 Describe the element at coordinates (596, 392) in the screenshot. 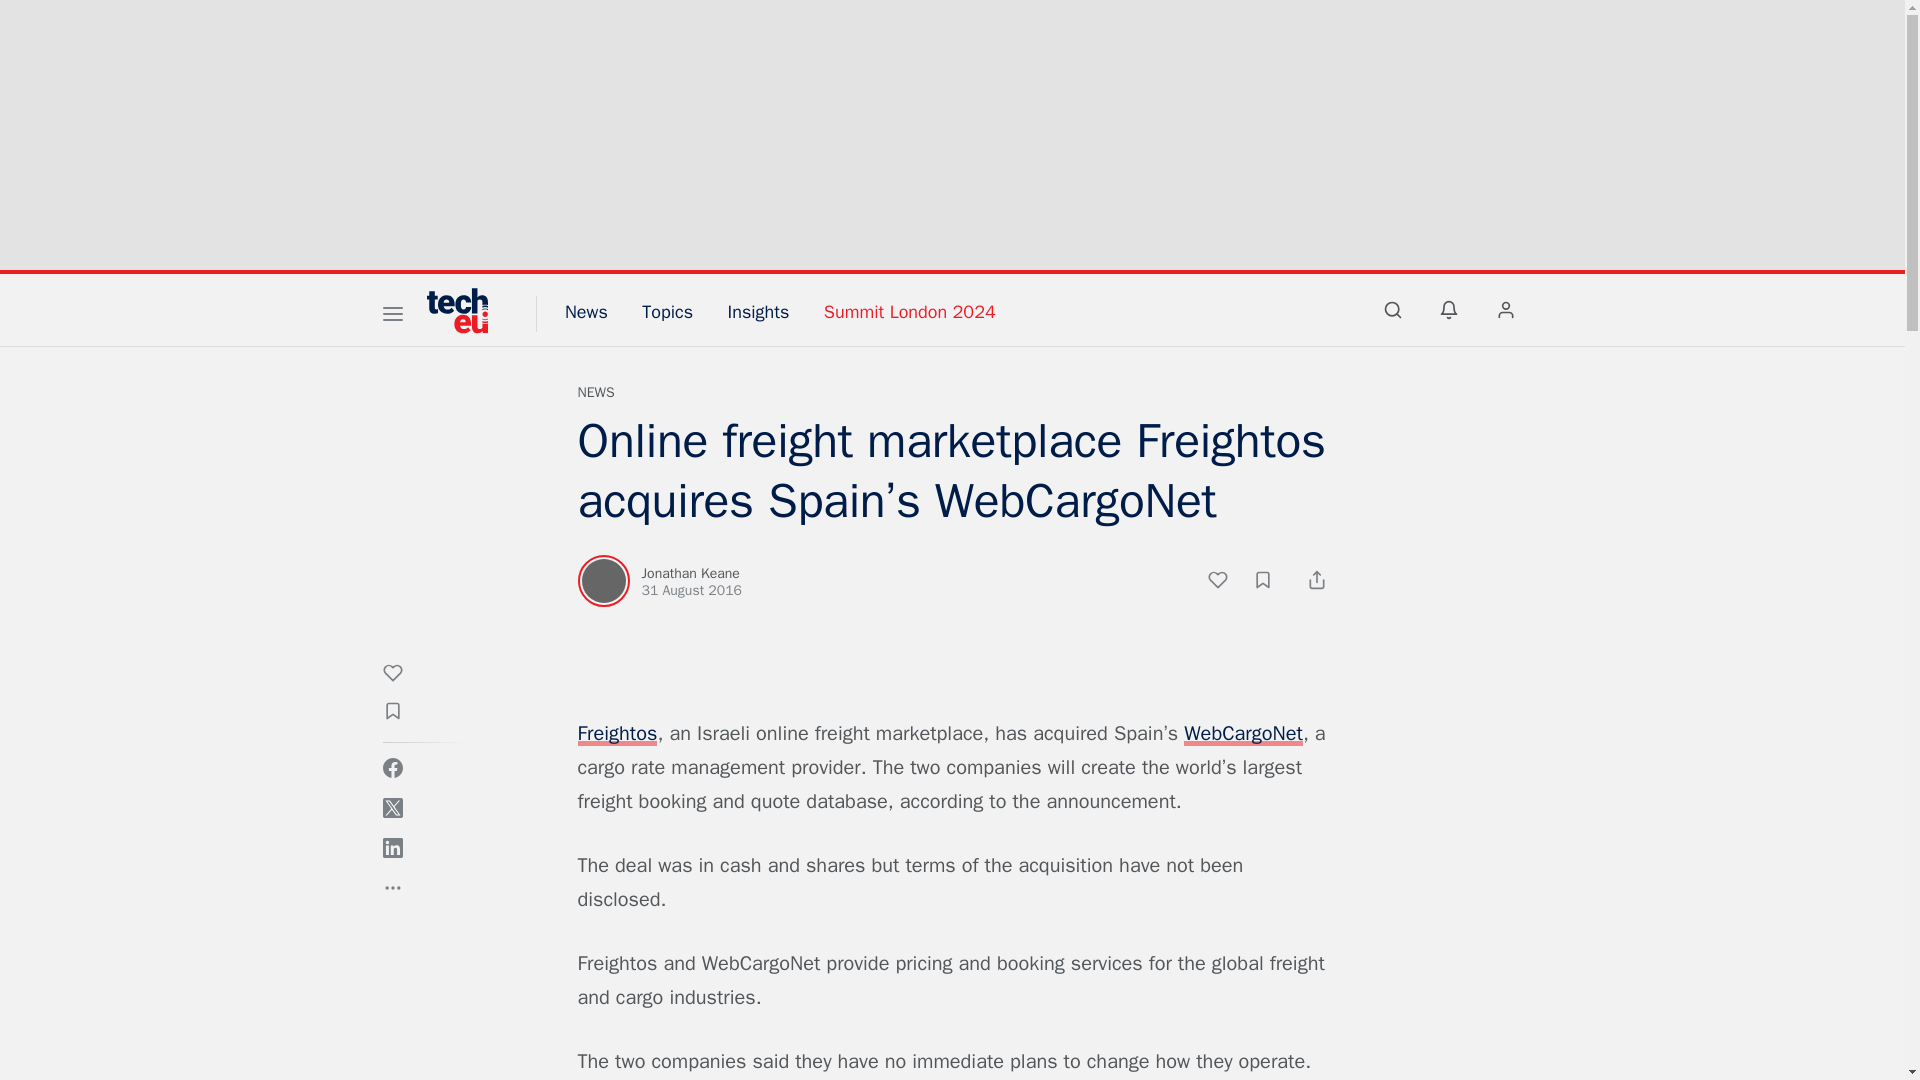

I see `News` at that location.